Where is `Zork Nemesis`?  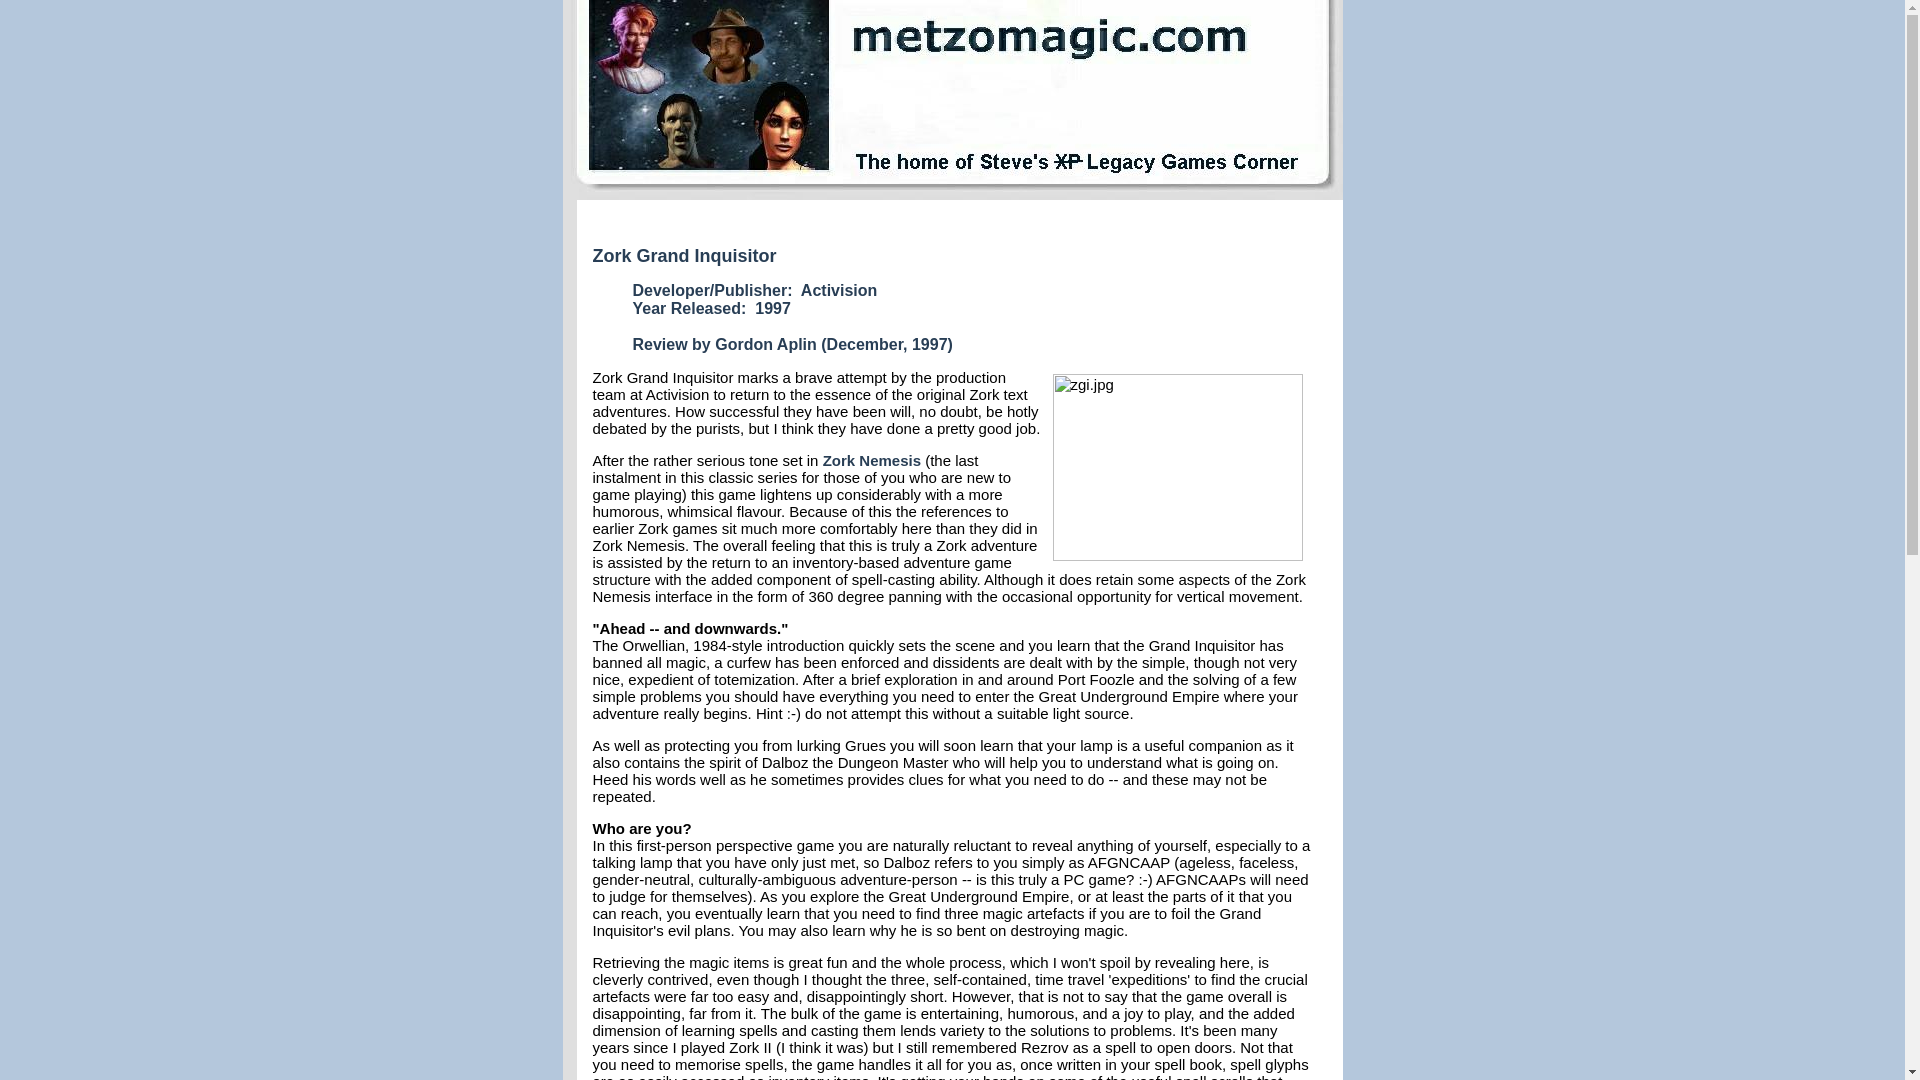
Zork Nemesis is located at coordinates (872, 460).